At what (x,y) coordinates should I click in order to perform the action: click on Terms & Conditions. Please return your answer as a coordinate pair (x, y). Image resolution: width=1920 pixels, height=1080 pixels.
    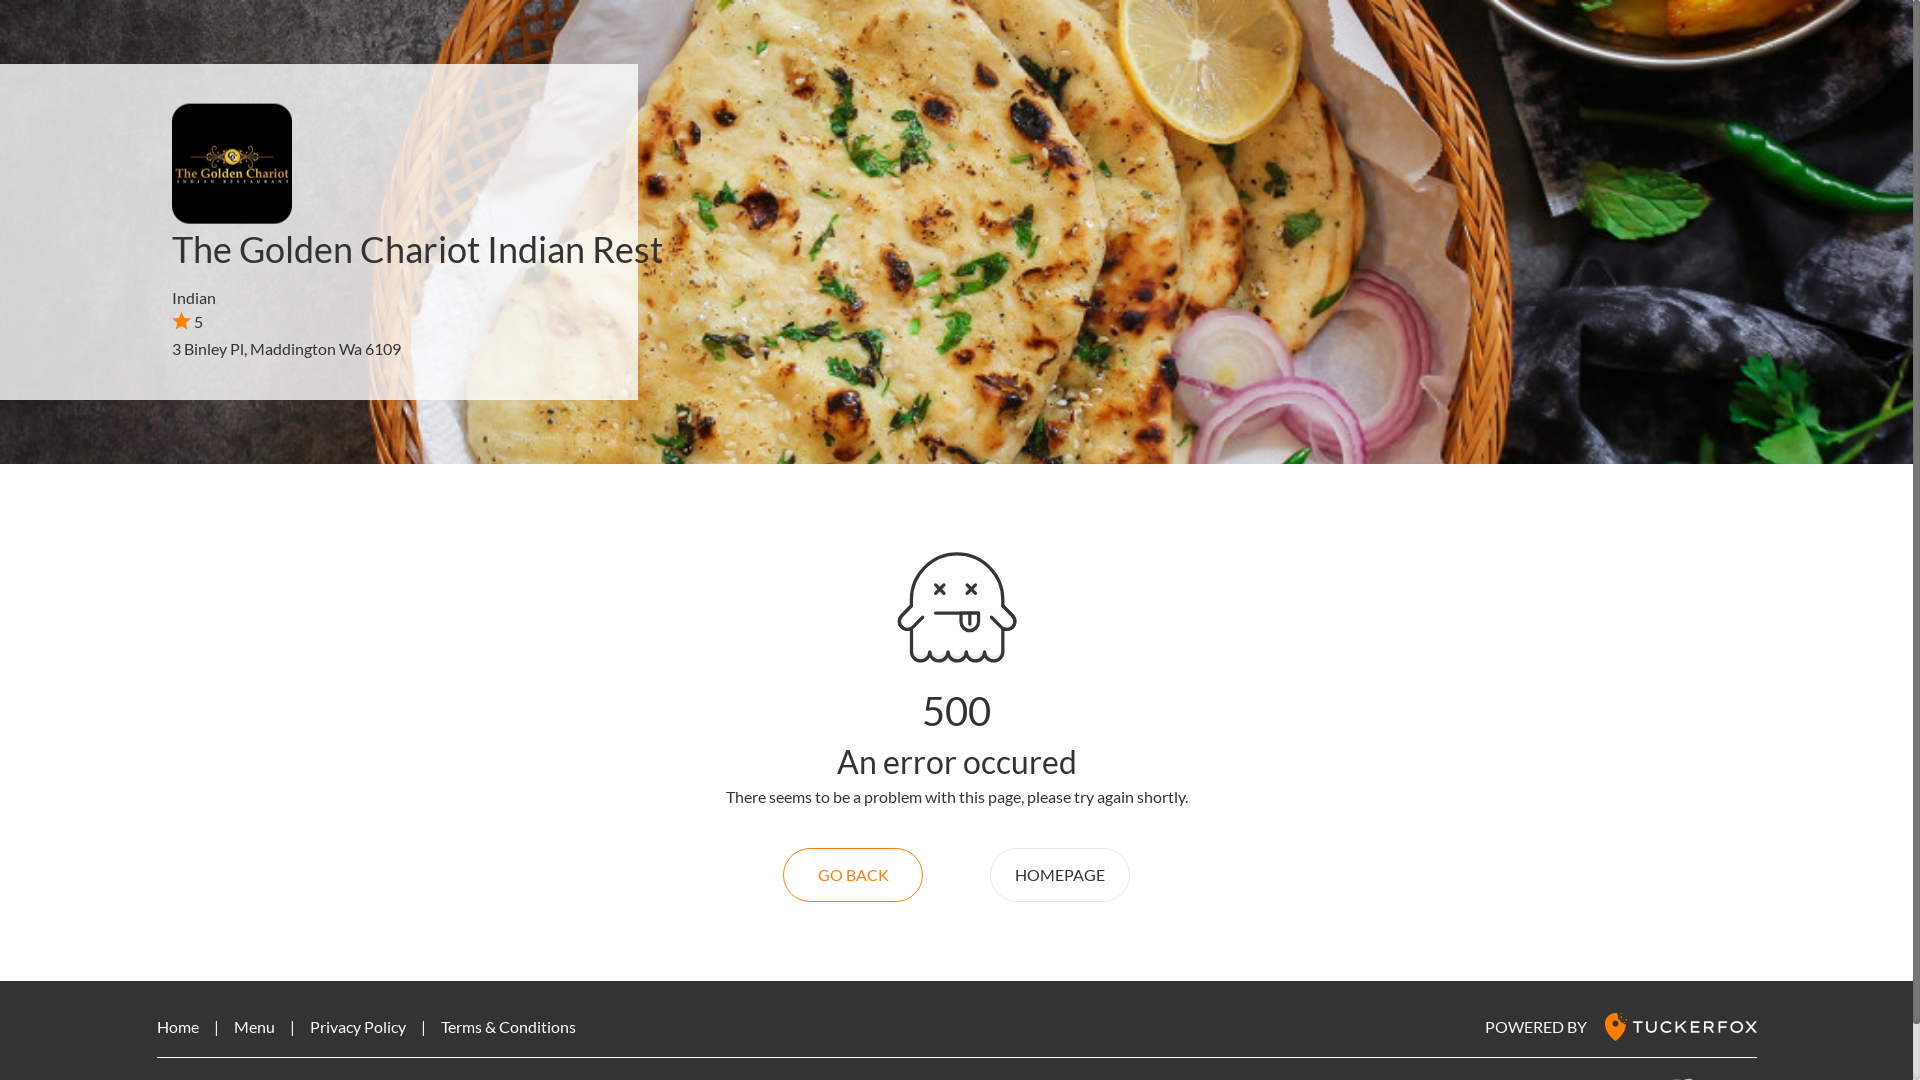
    Looking at the image, I should click on (508, 1026).